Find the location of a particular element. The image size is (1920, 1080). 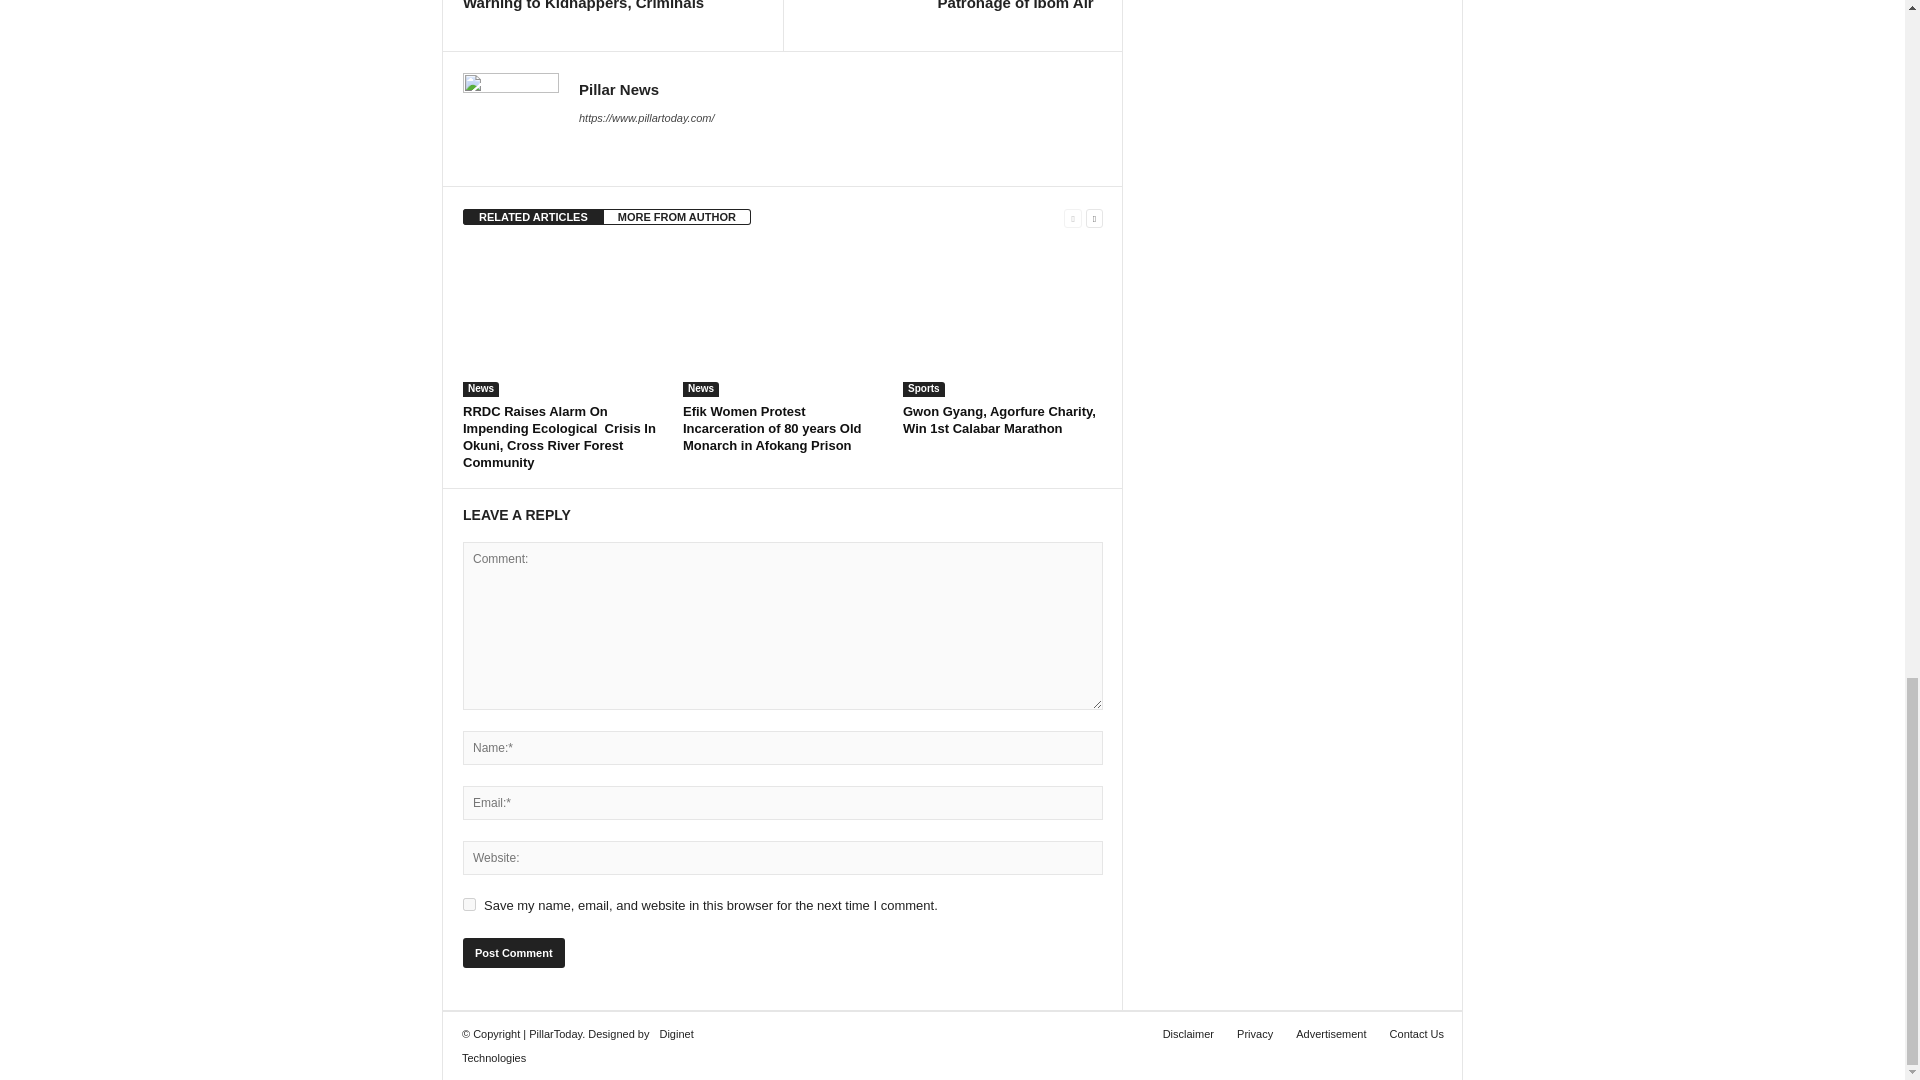

Post Comment is located at coordinates (513, 952).